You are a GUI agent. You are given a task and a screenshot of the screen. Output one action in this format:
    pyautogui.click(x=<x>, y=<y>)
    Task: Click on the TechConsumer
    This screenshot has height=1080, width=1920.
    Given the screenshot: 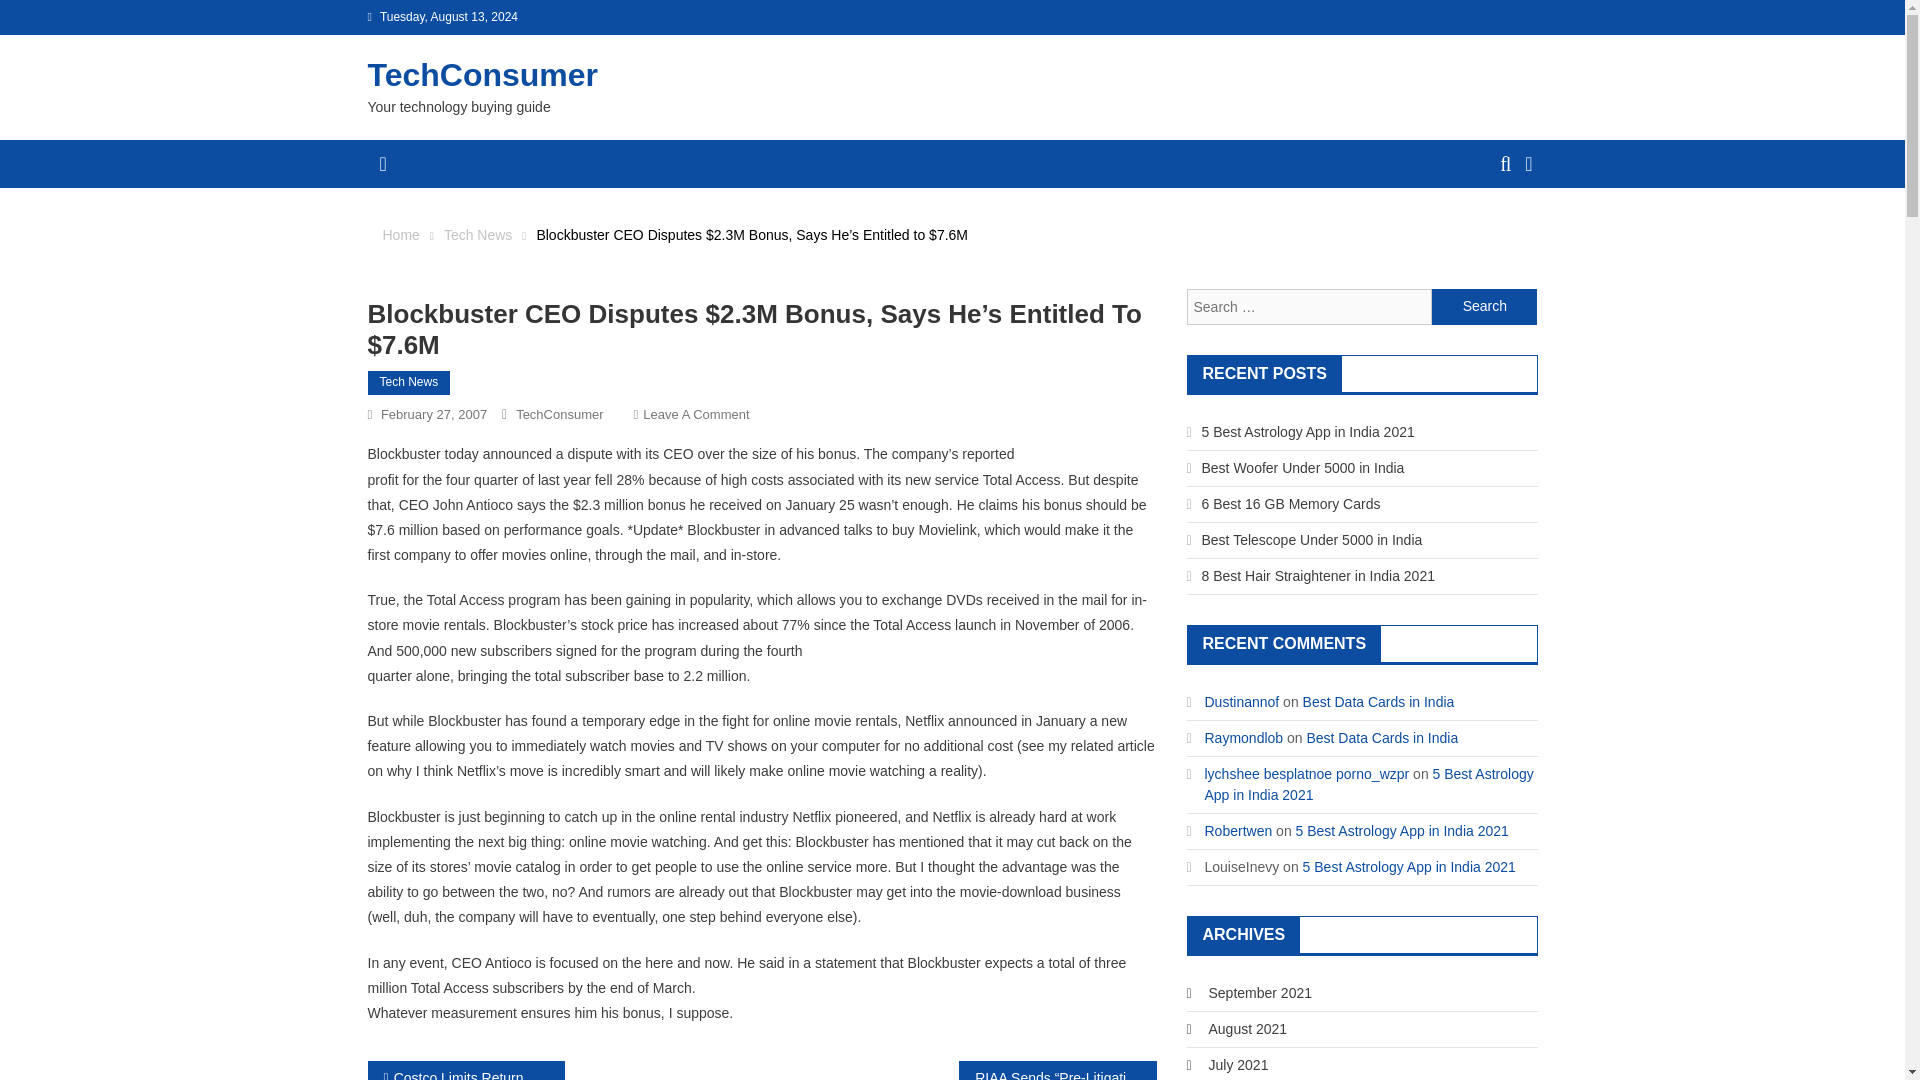 What is the action you would take?
    pyautogui.click(x=484, y=74)
    